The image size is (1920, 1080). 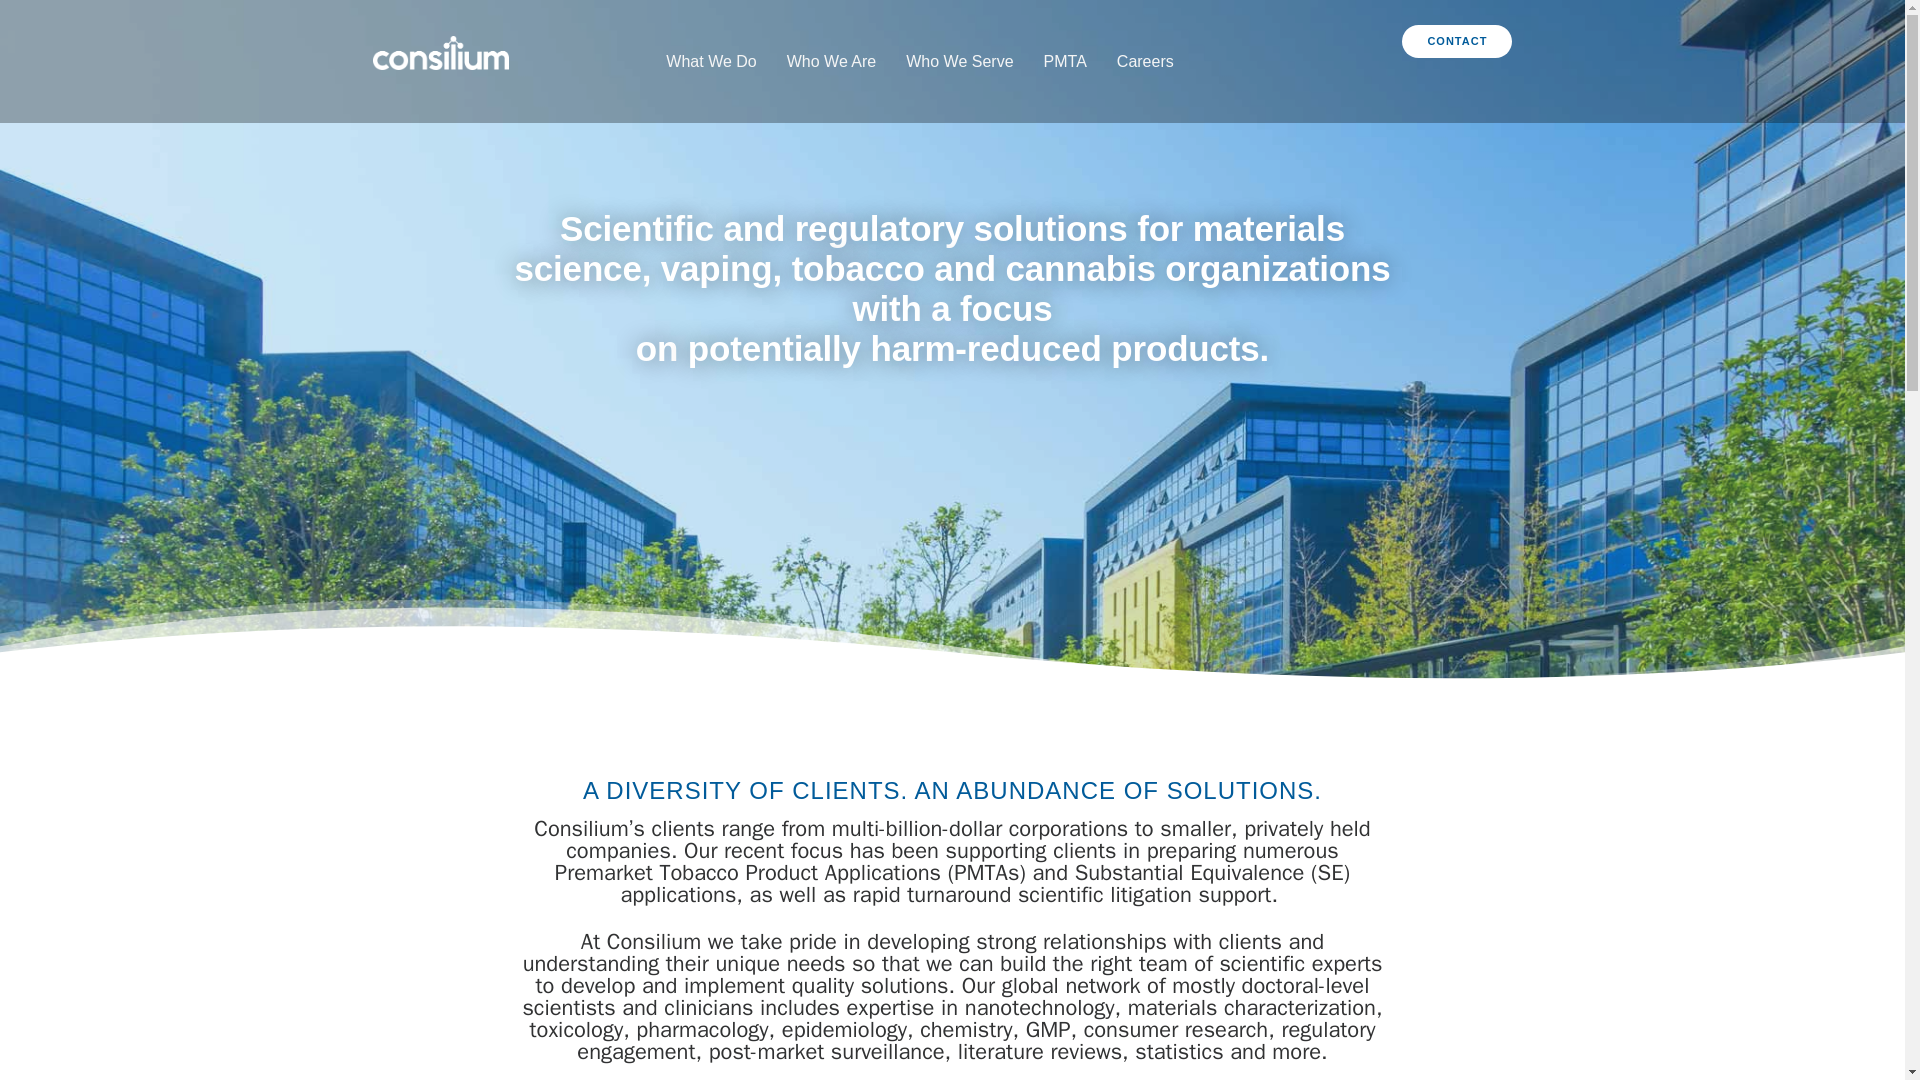 What do you see at coordinates (711, 60) in the screenshot?
I see `What We Do` at bounding box center [711, 60].